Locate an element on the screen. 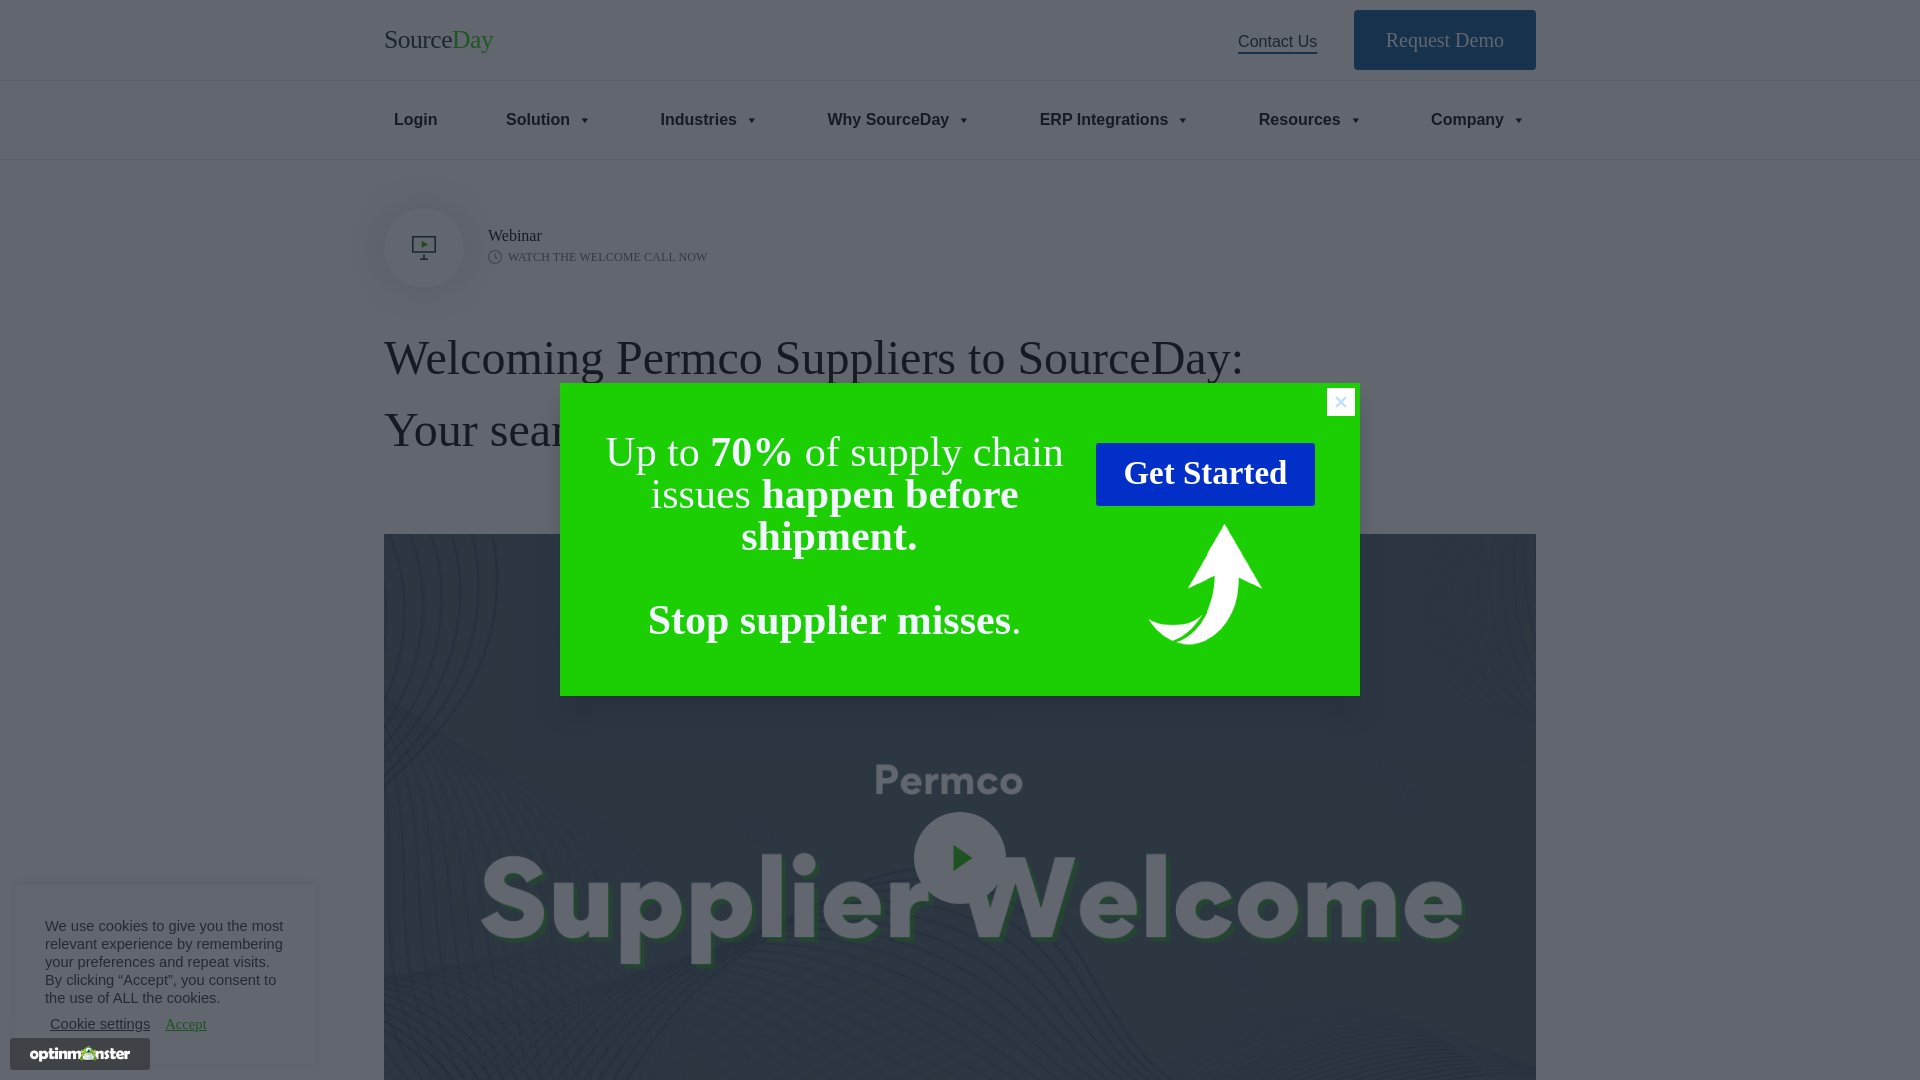  Industries is located at coordinates (709, 120).